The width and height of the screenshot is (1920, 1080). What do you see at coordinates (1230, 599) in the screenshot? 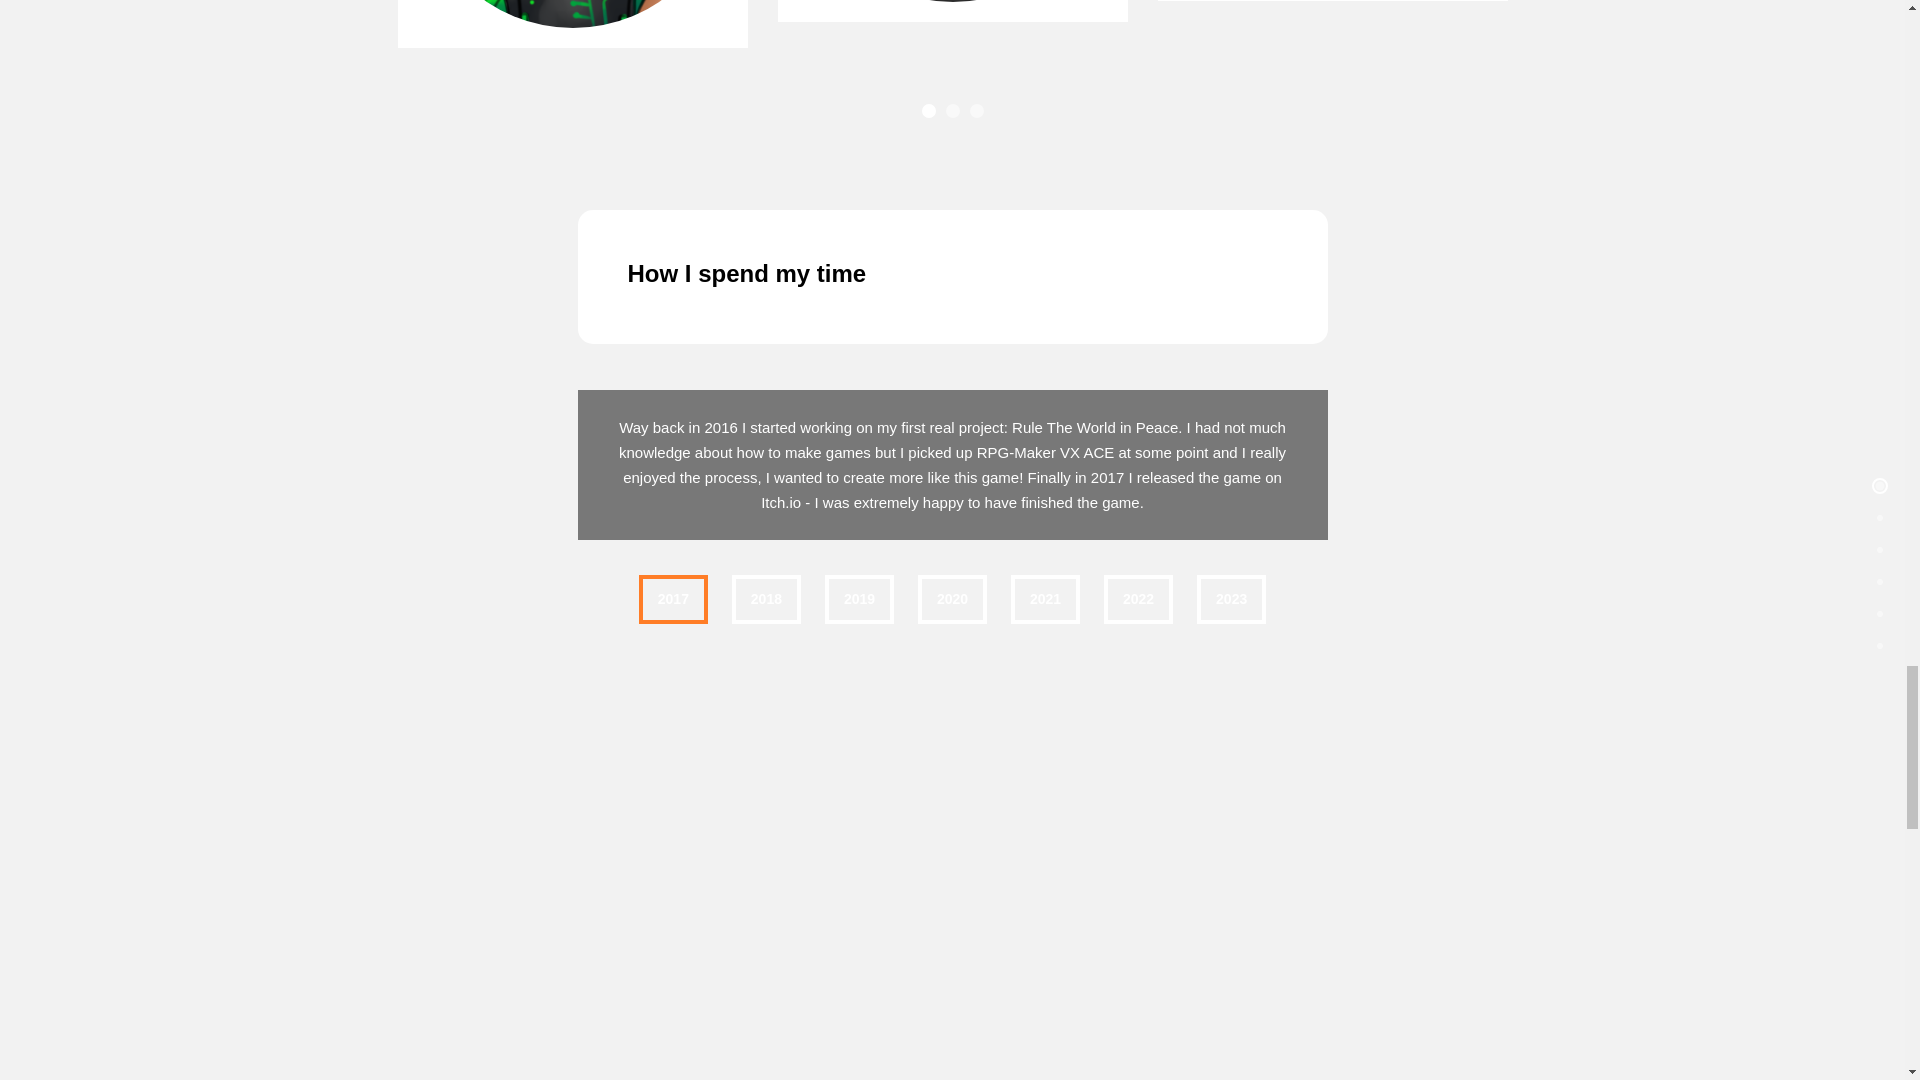
I see `2023` at bounding box center [1230, 599].